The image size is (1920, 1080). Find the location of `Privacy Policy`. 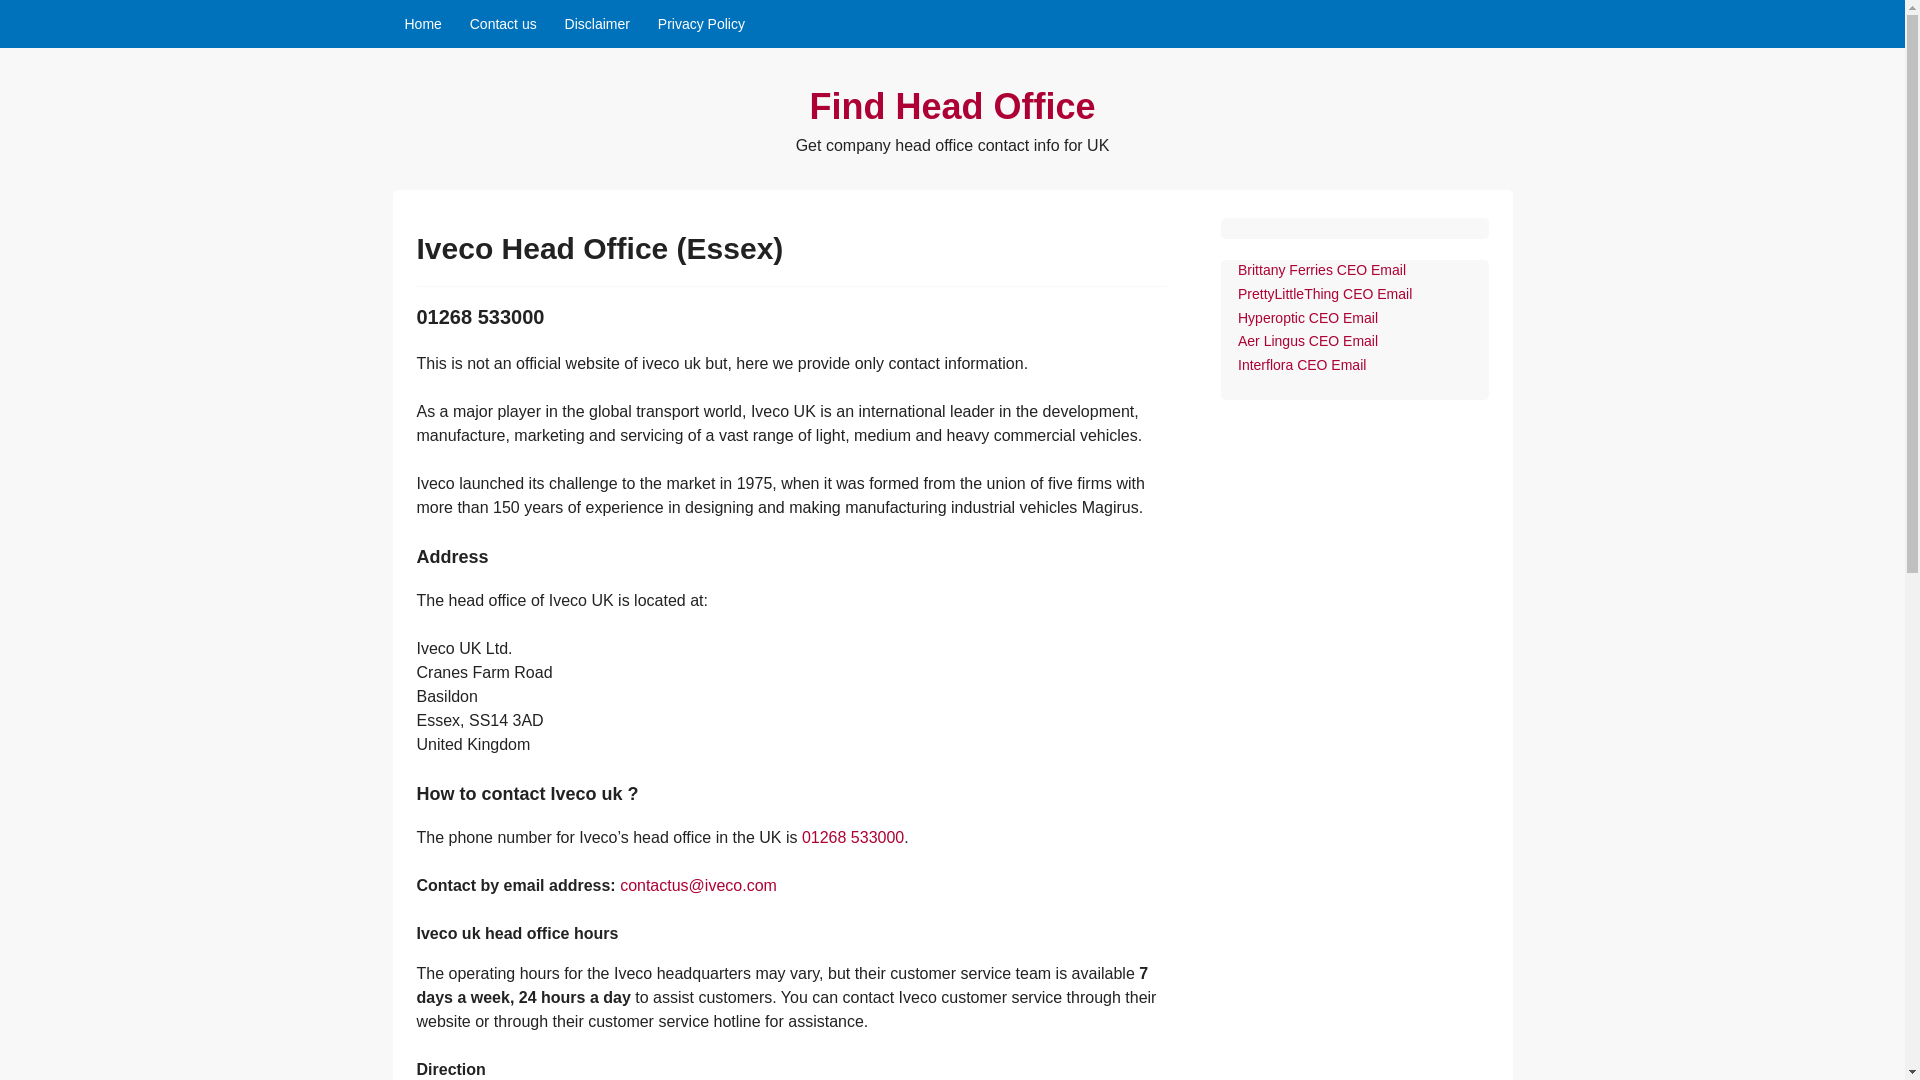

Privacy Policy is located at coordinates (700, 24).